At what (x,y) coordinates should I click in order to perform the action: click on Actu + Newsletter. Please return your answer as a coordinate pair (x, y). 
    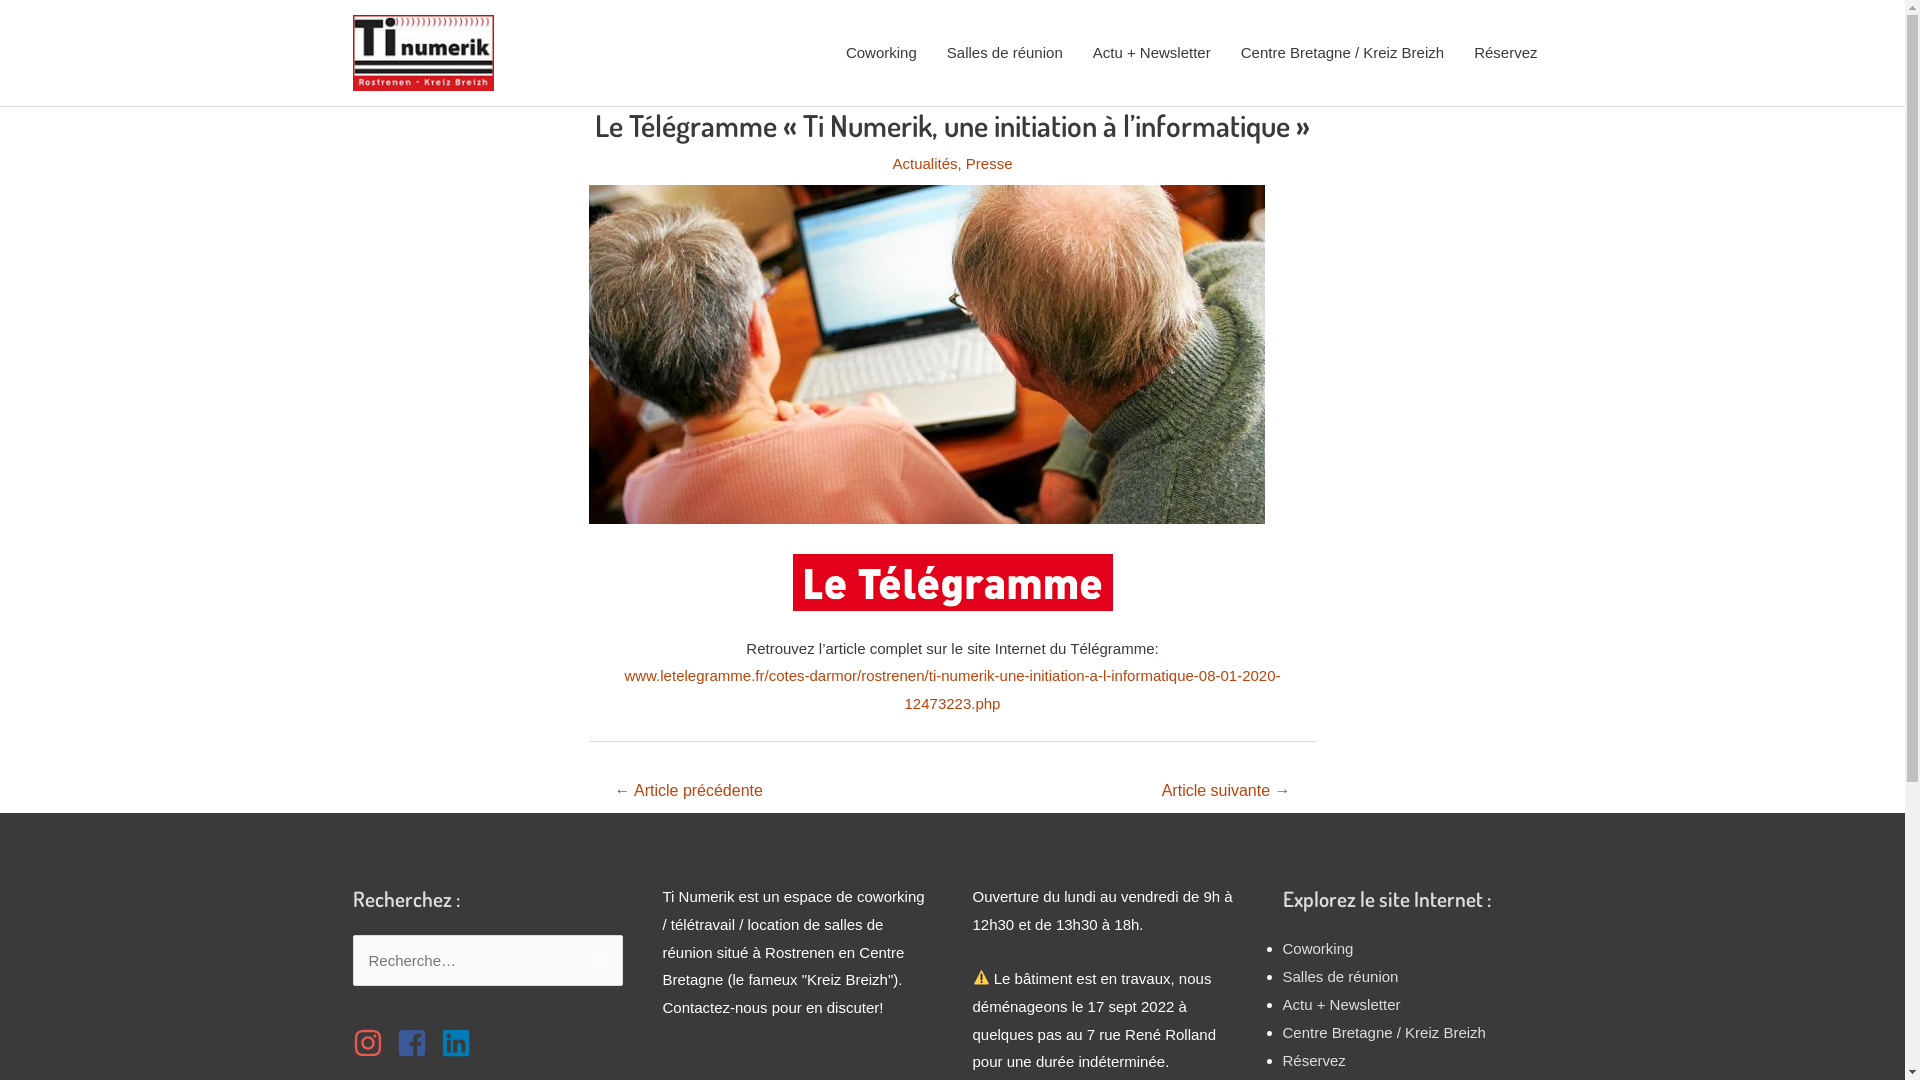
    Looking at the image, I should click on (1341, 1004).